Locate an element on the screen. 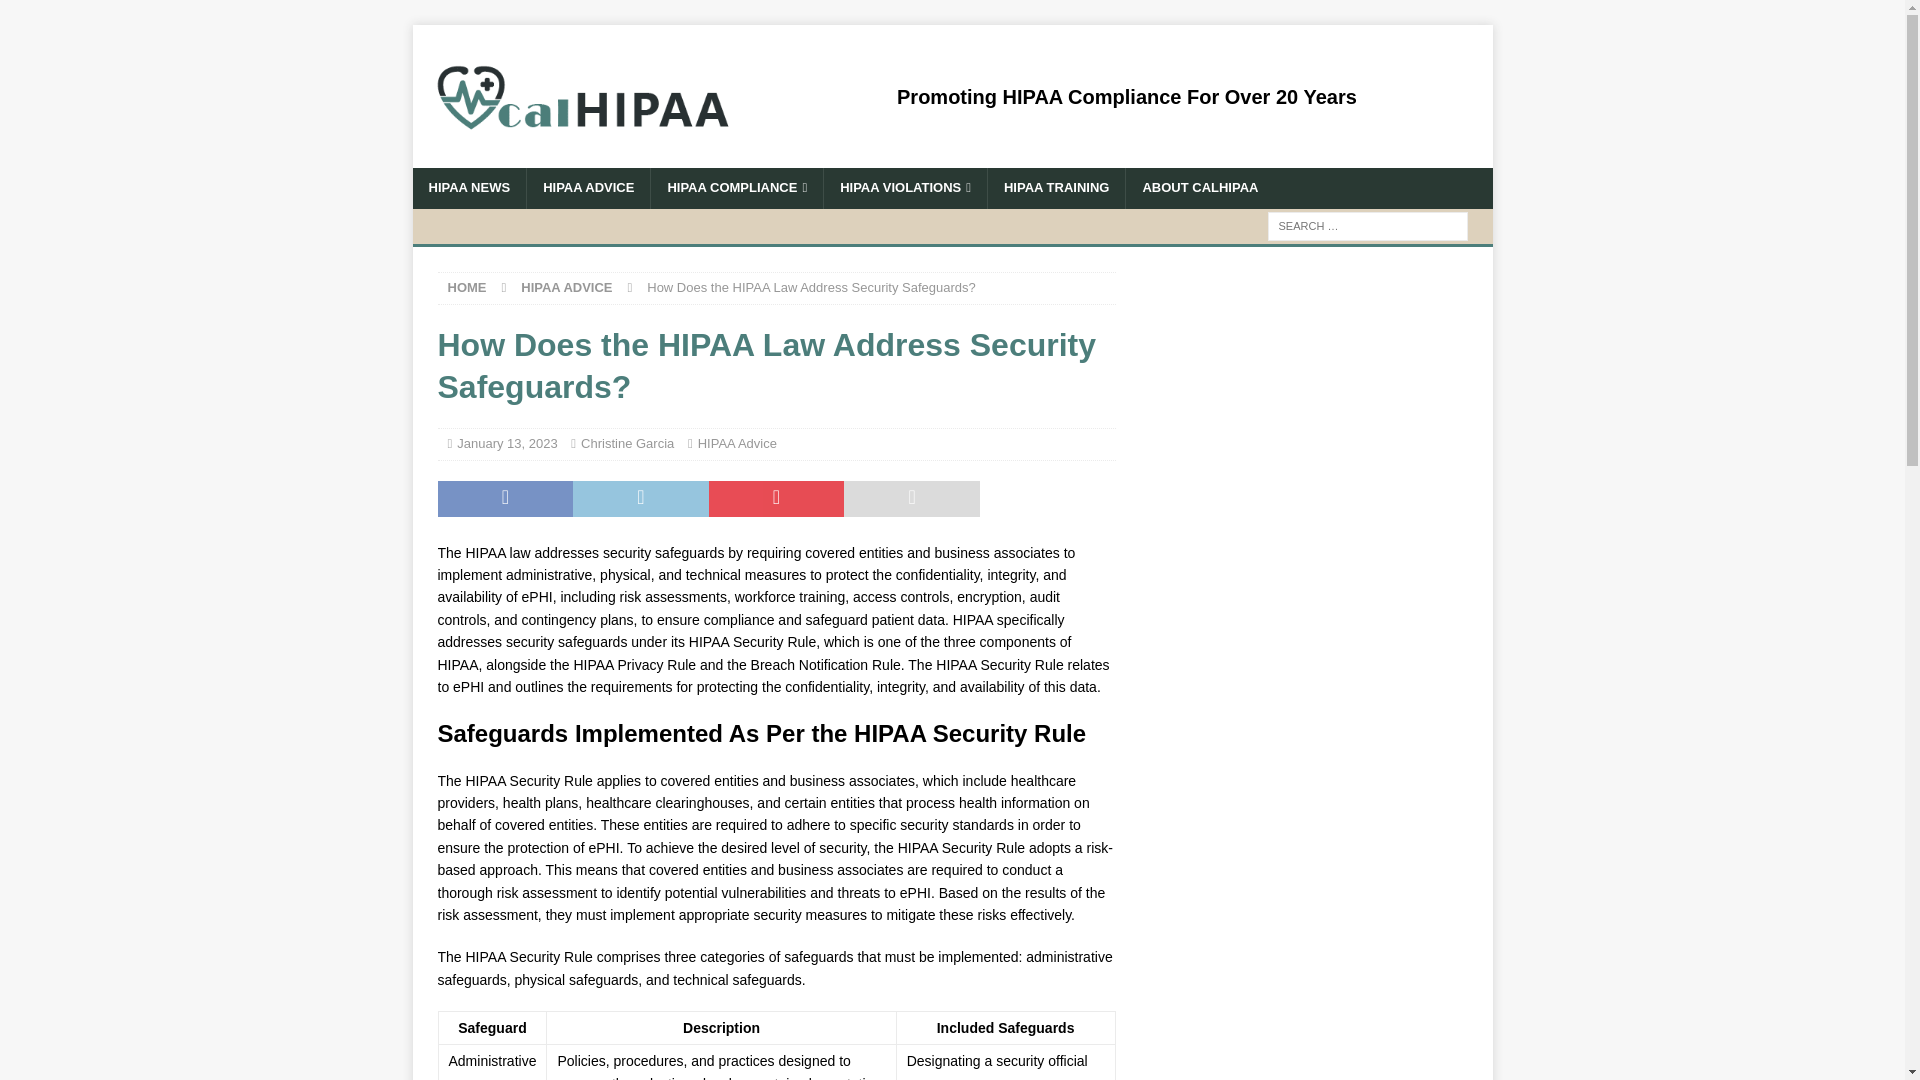  HIPAA NEWS is located at coordinates (469, 188).